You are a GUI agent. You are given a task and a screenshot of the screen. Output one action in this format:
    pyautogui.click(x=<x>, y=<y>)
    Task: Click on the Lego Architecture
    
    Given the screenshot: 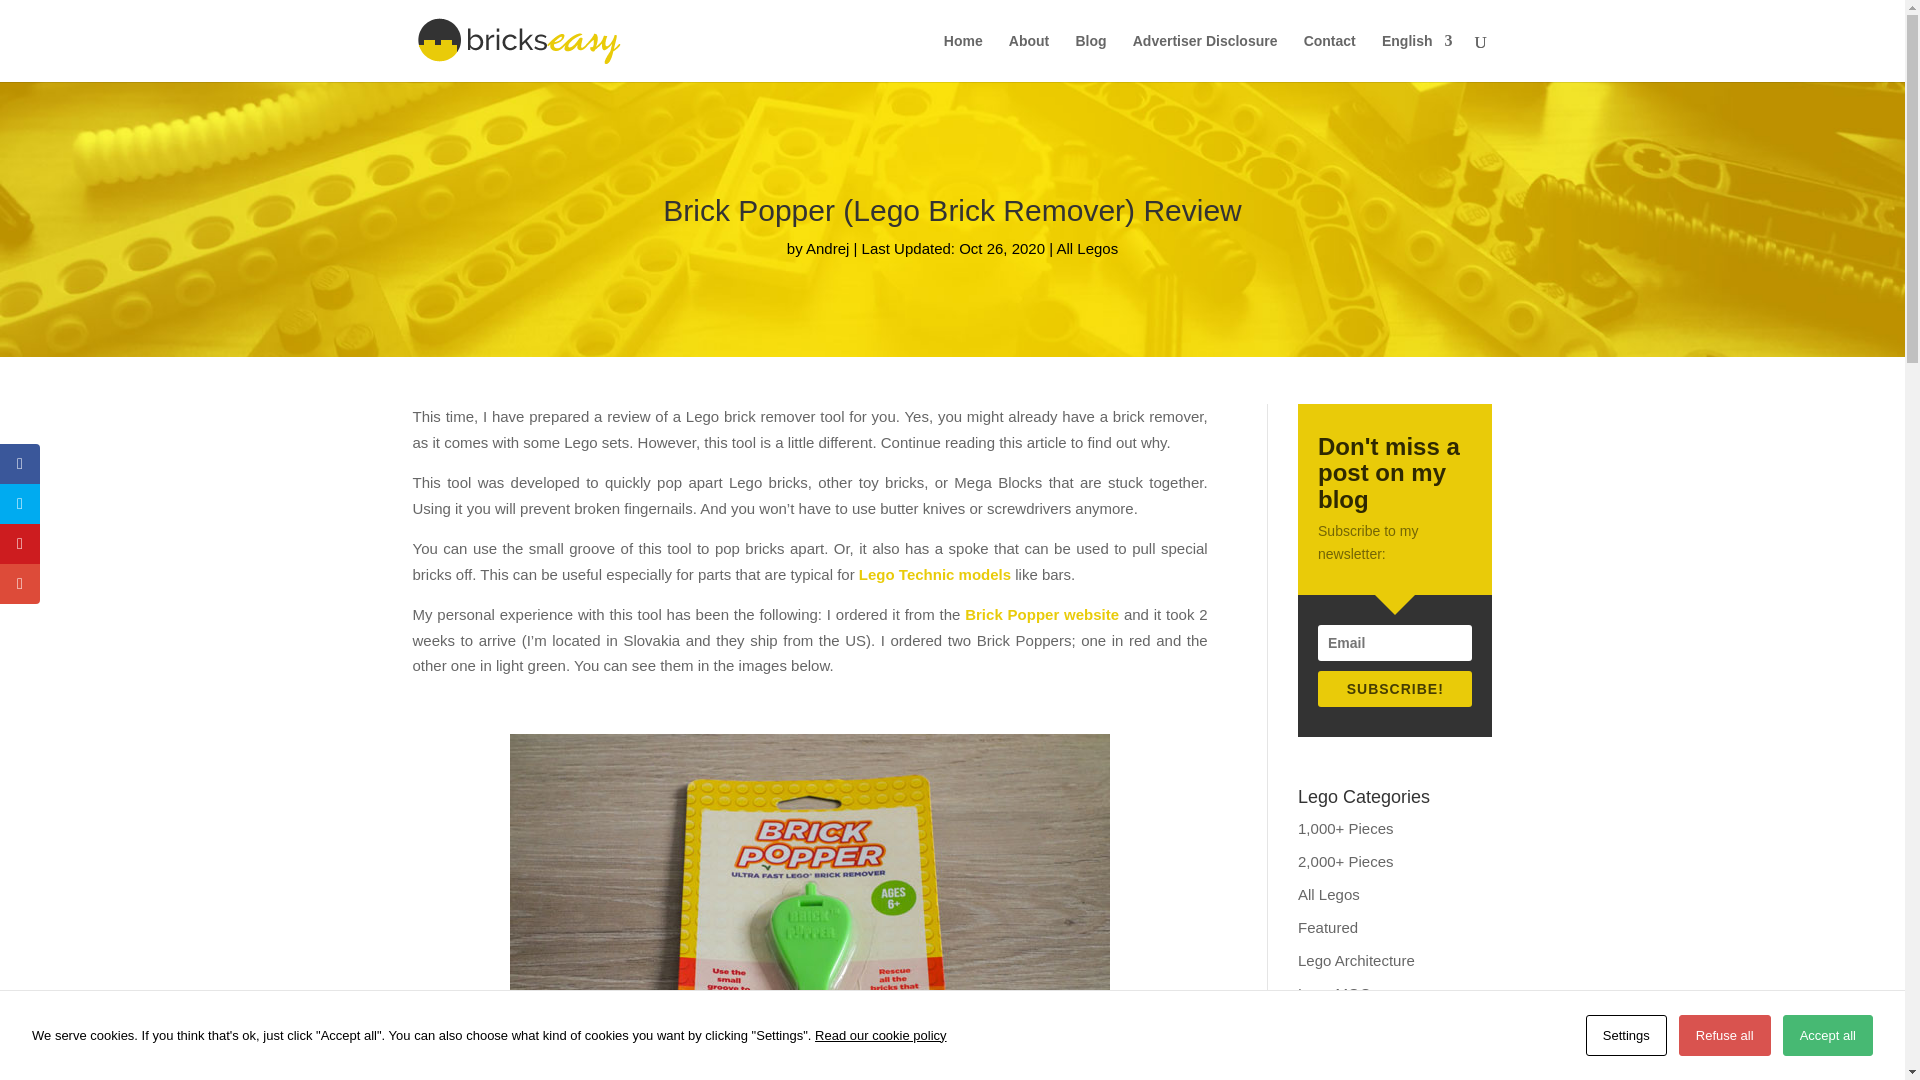 What is the action you would take?
    pyautogui.click(x=1356, y=960)
    